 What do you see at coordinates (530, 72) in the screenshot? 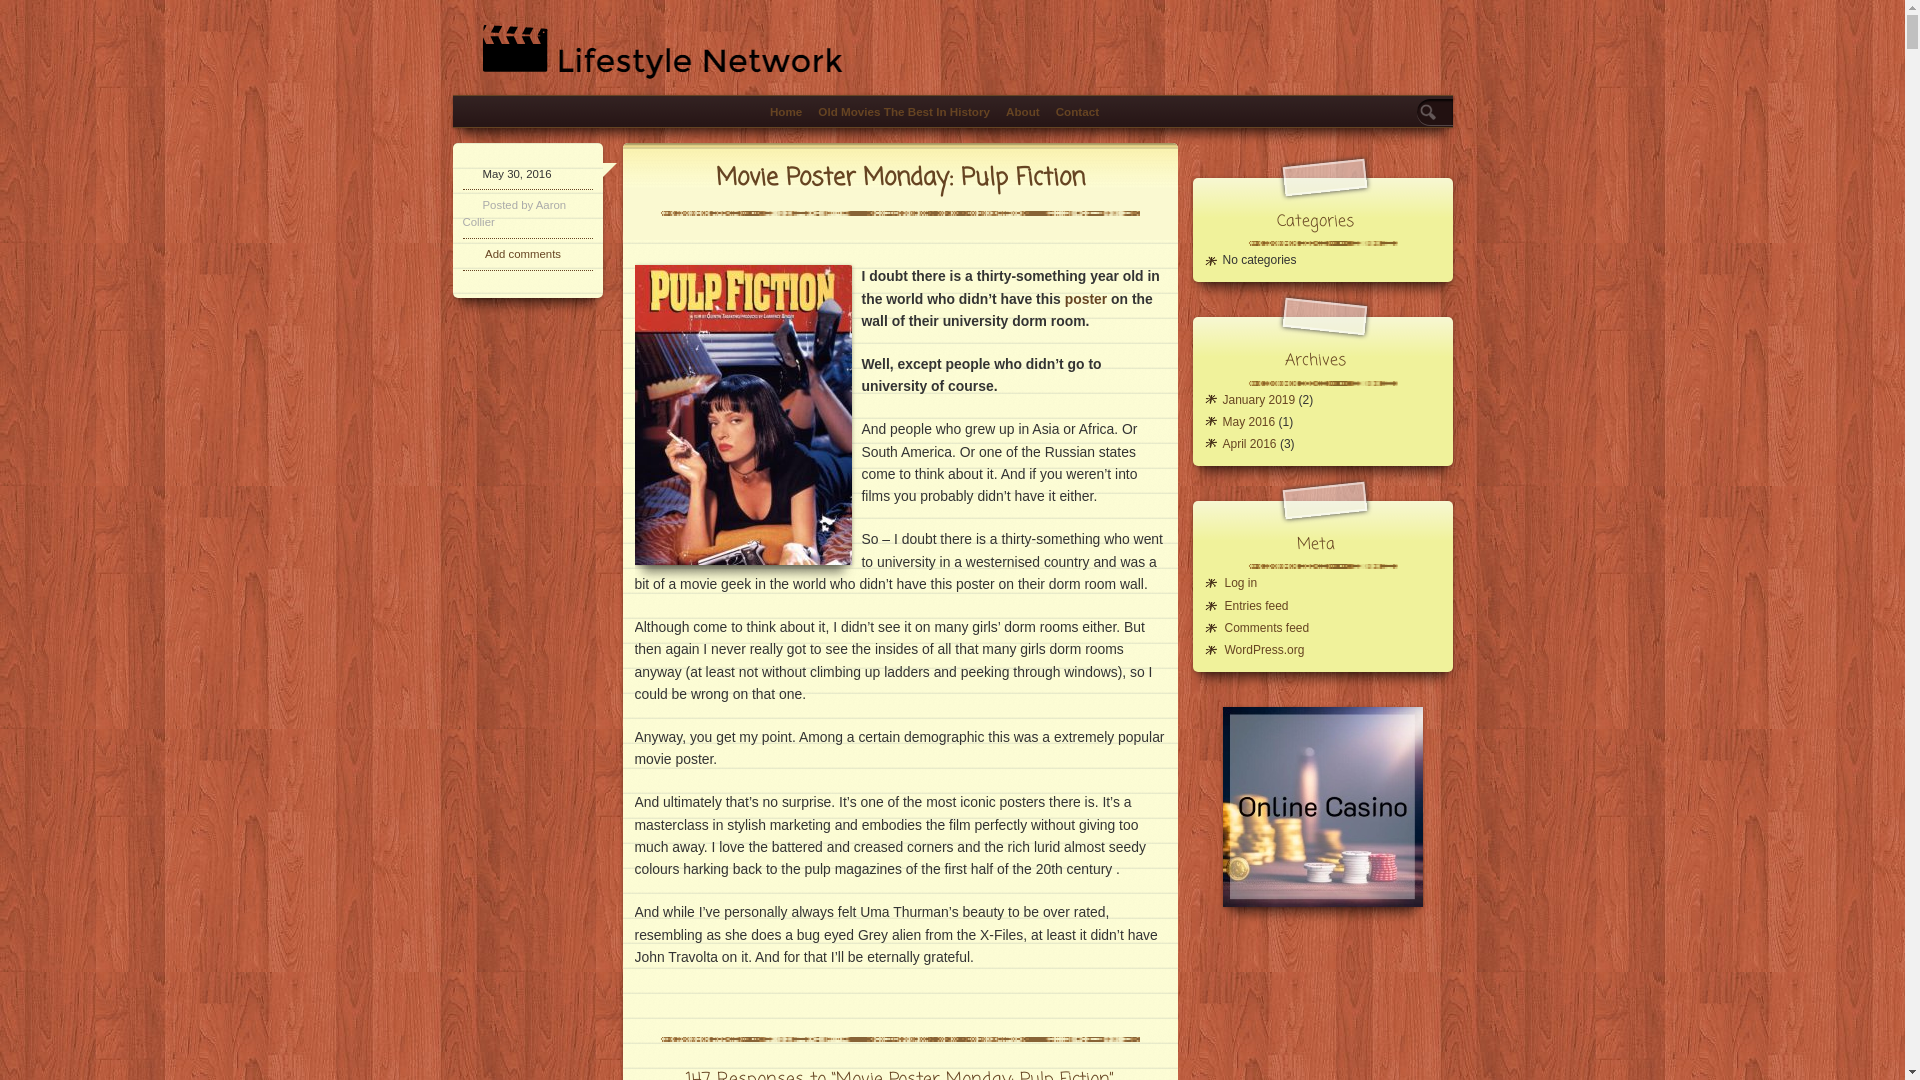
I see `Lifestyle Network` at bounding box center [530, 72].